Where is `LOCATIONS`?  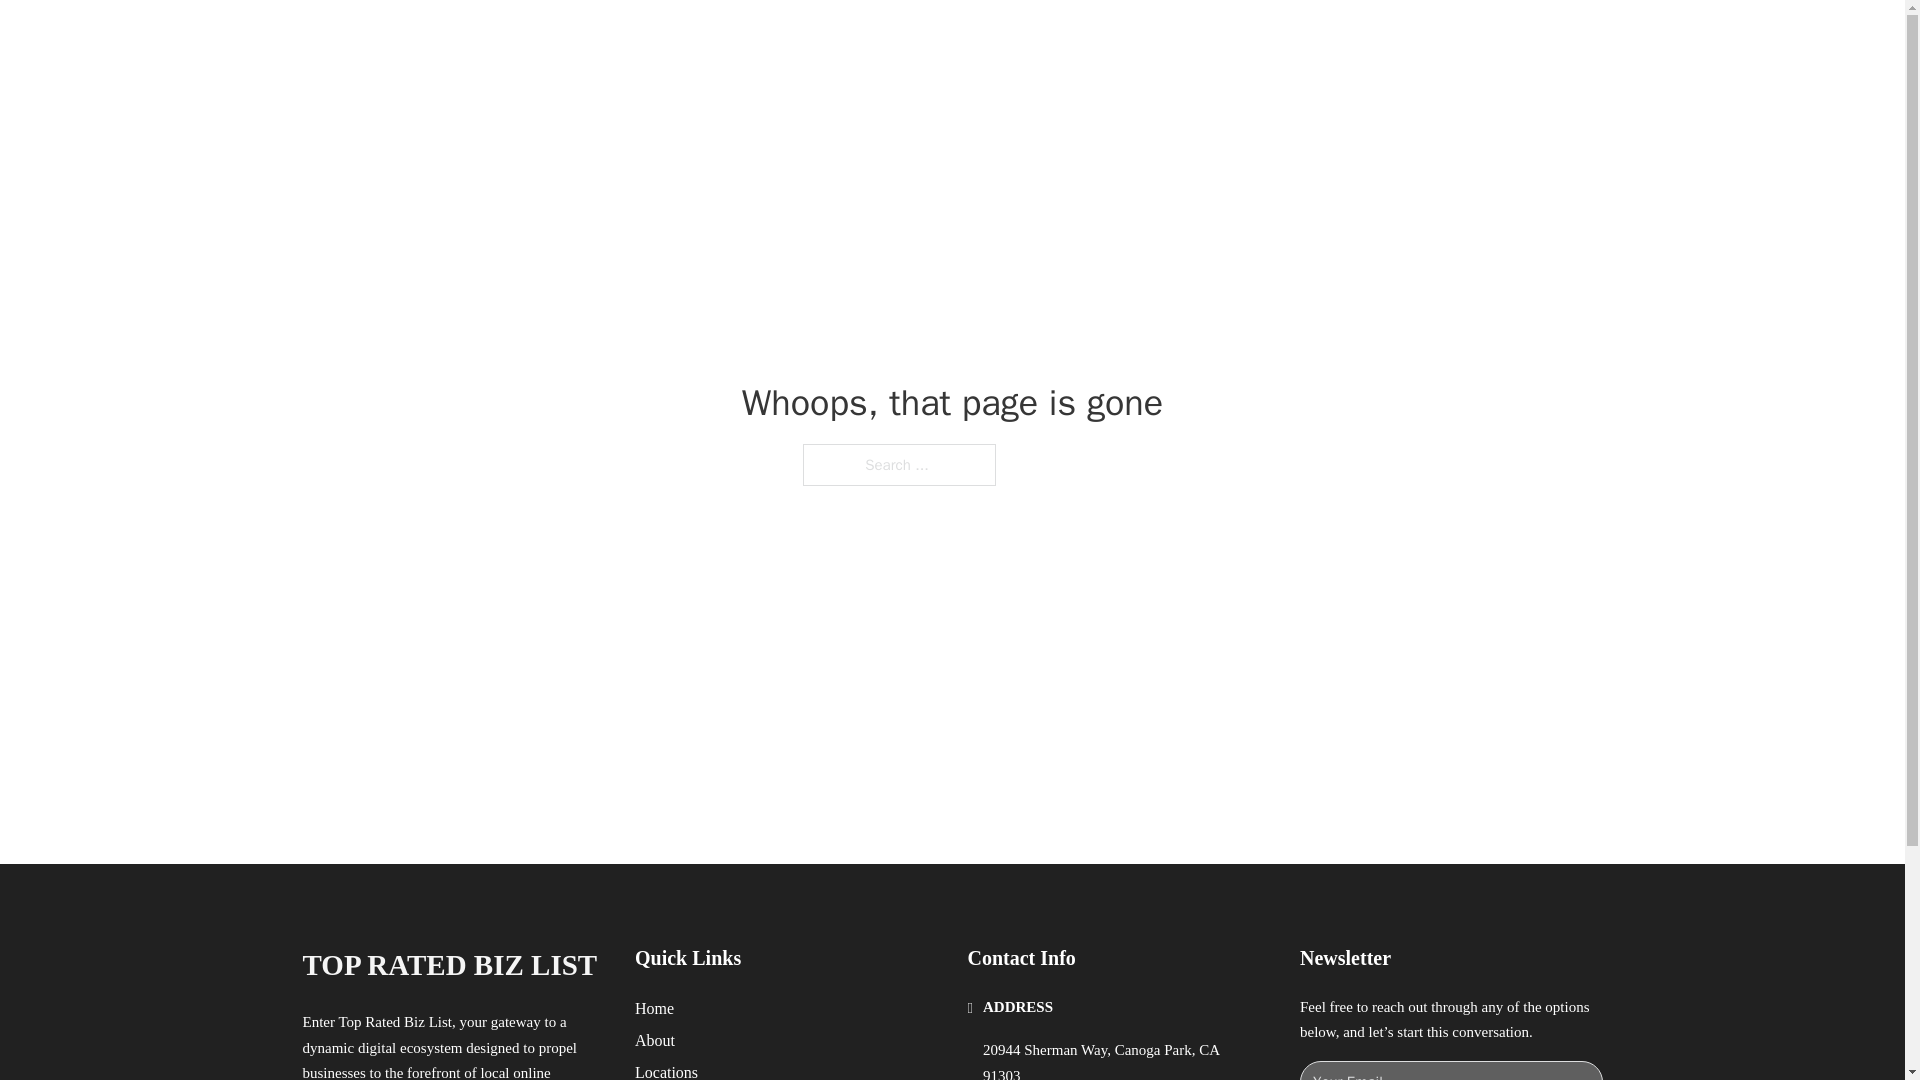
LOCATIONS is located at coordinates (1306, 38).